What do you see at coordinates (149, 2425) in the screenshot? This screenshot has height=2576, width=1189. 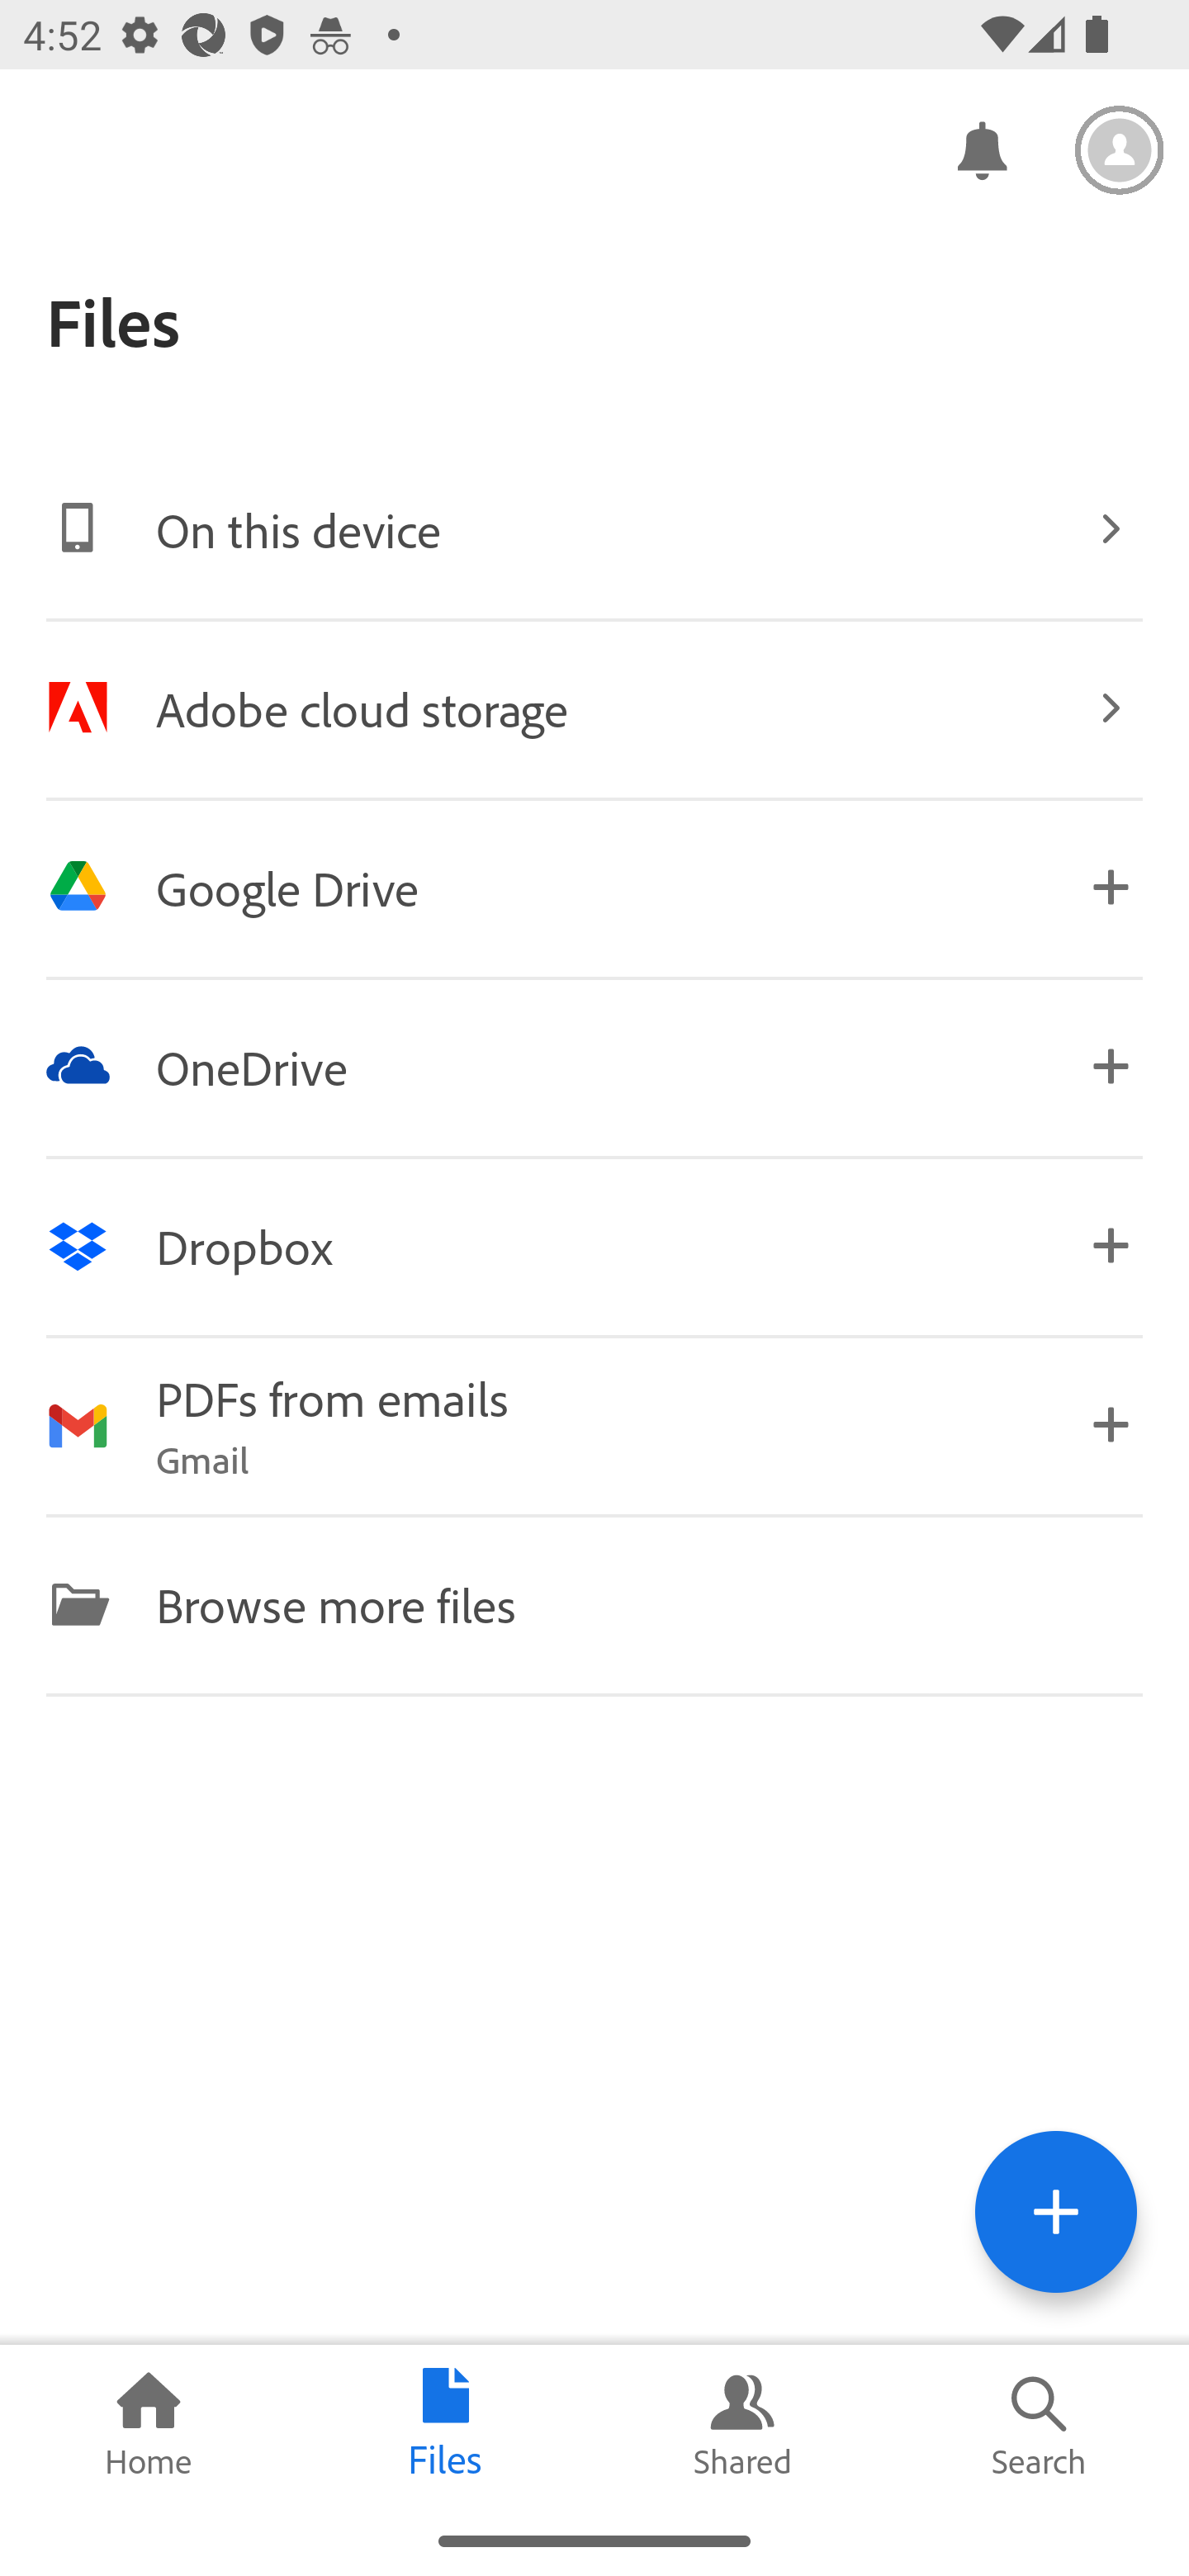 I see `Home` at bounding box center [149, 2425].